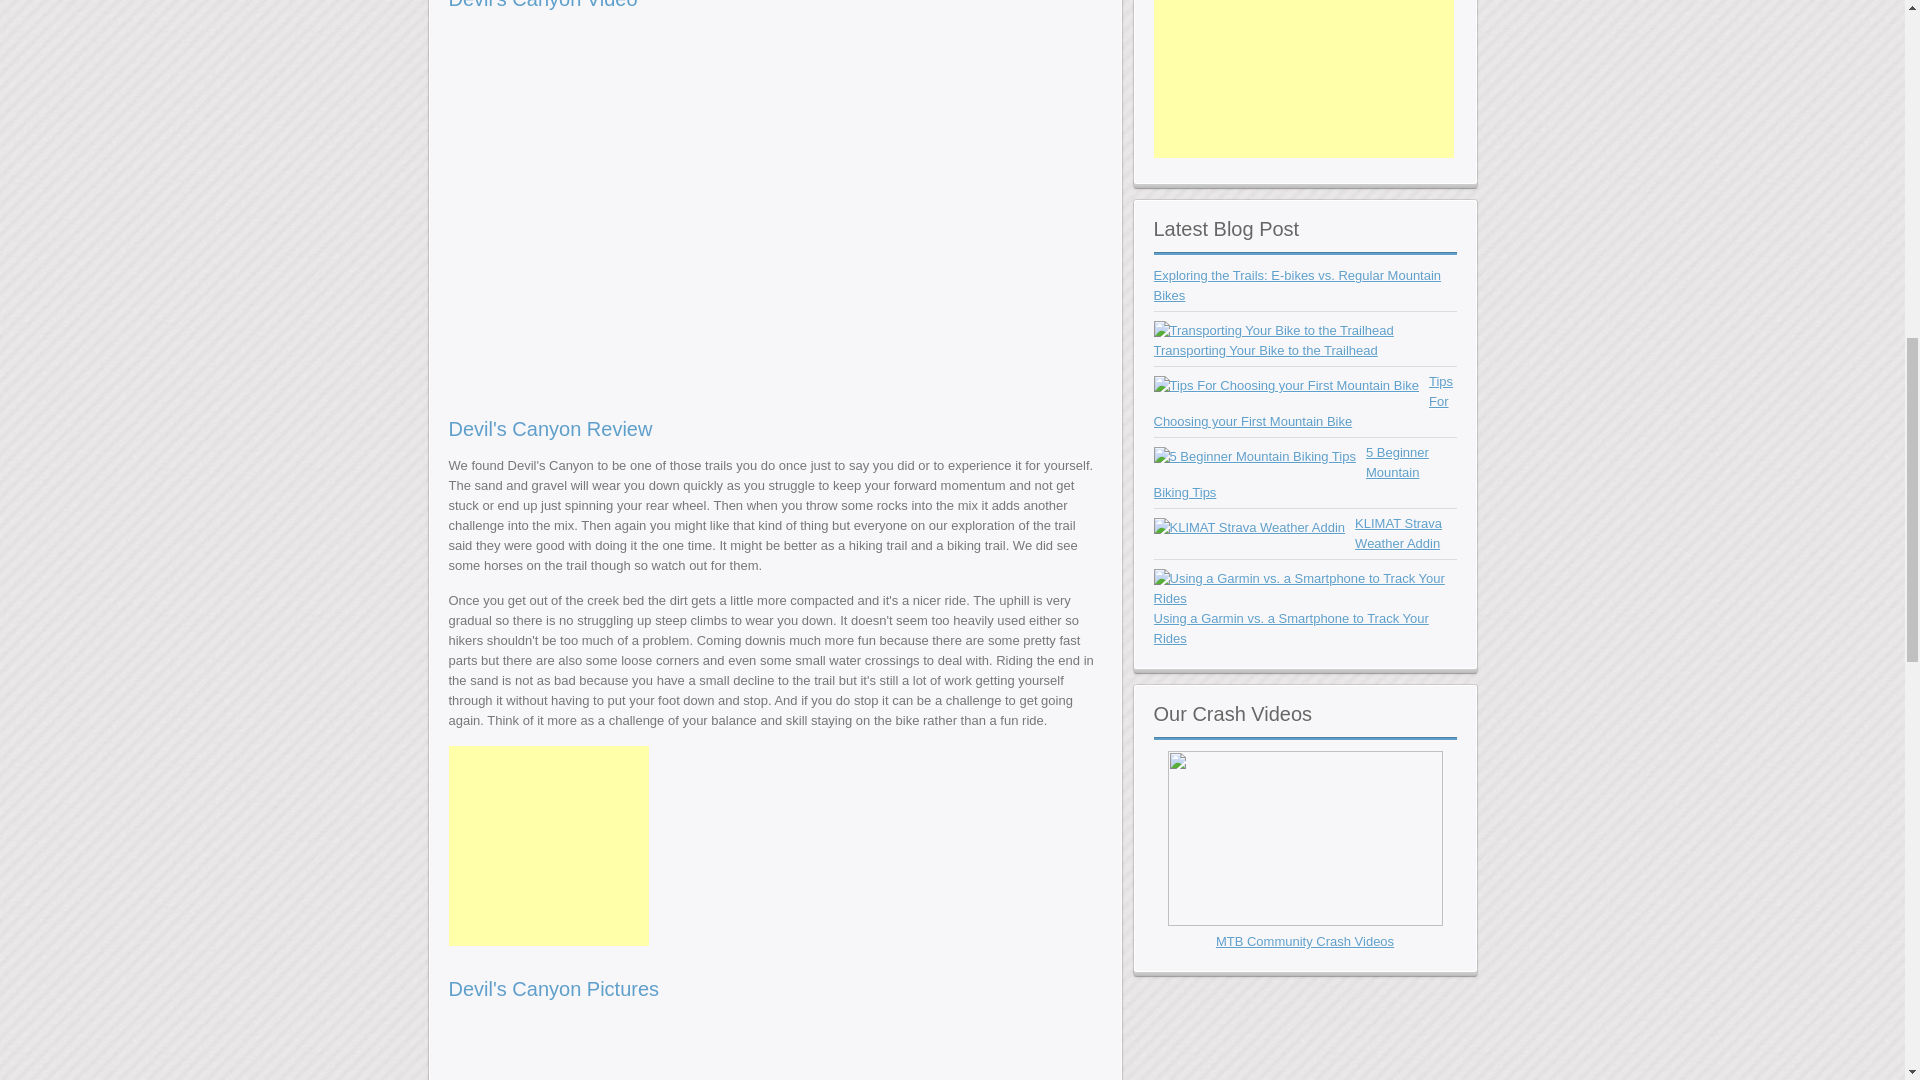 This screenshot has height=1080, width=1920. What do you see at coordinates (1266, 350) in the screenshot?
I see `Transporting Your Bike to the Trailhead` at bounding box center [1266, 350].